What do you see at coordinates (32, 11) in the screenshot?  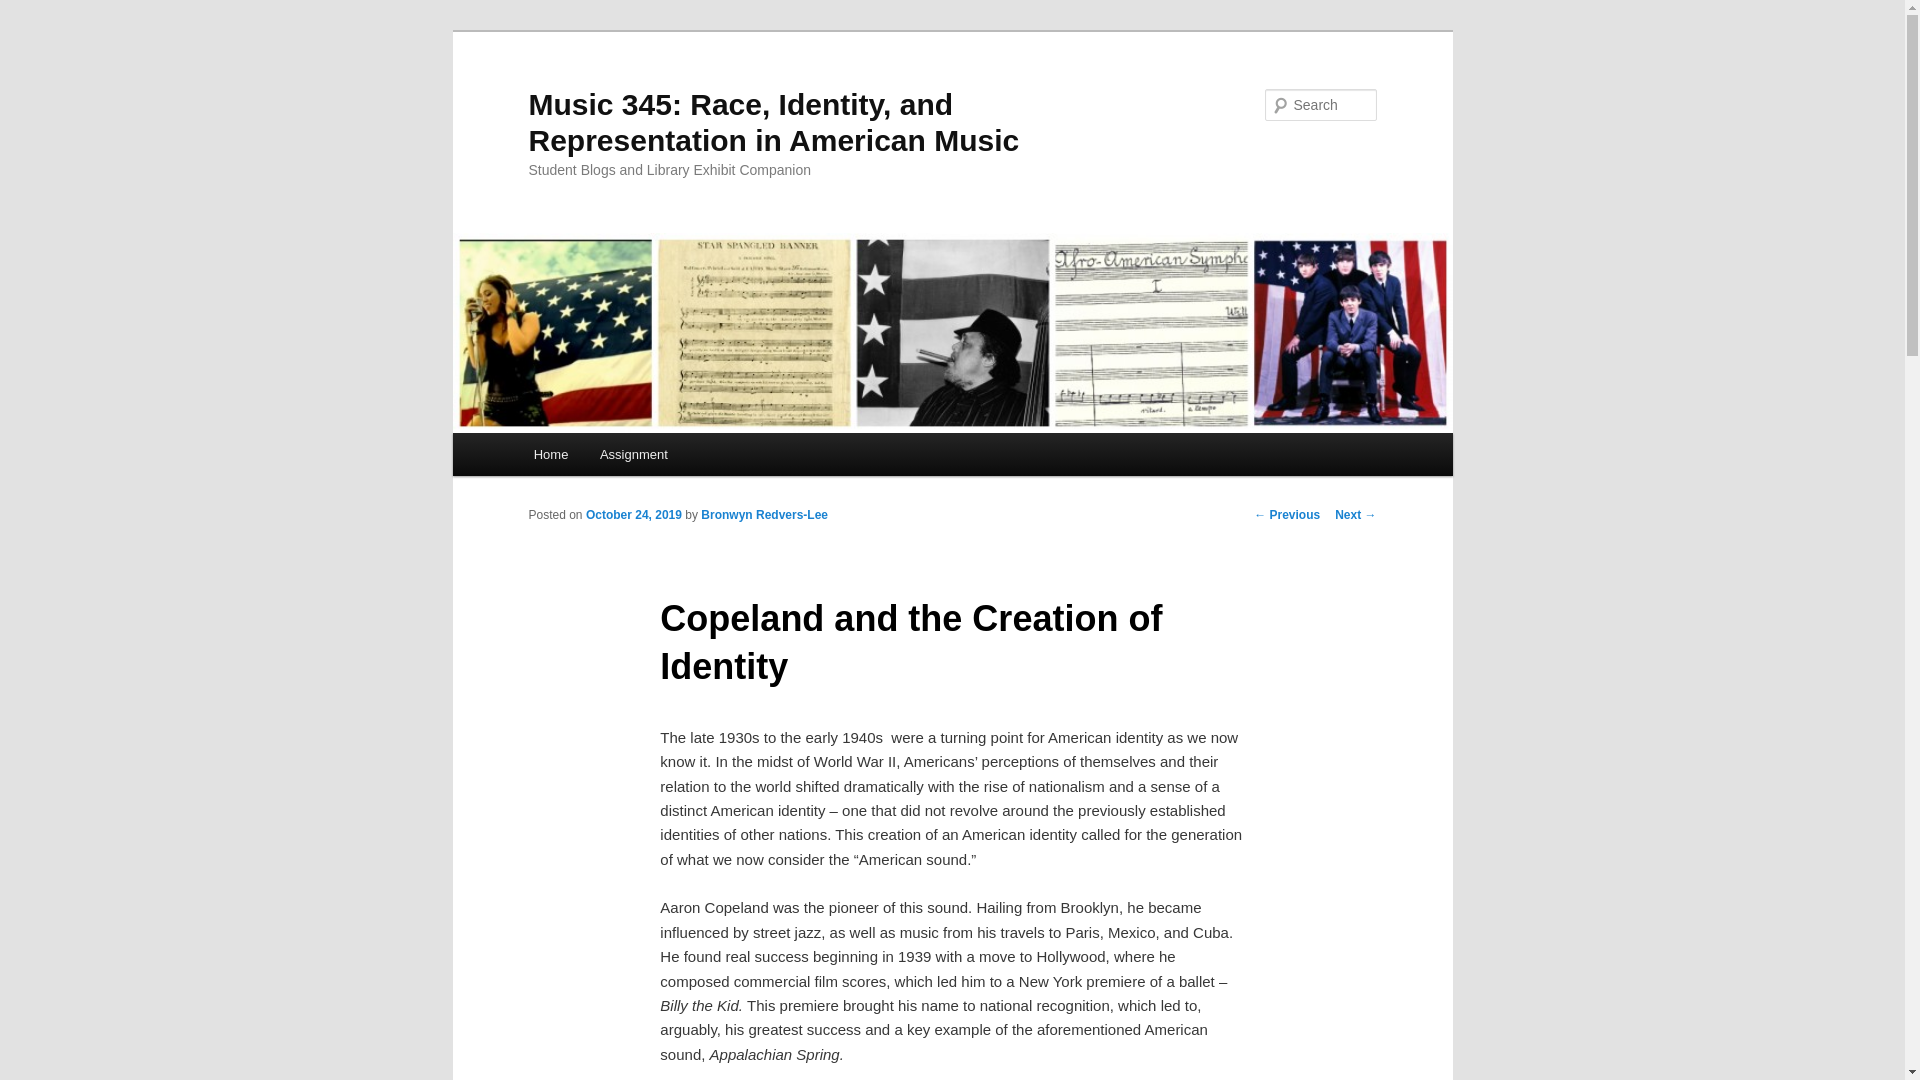 I see `Search` at bounding box center [32, 11].